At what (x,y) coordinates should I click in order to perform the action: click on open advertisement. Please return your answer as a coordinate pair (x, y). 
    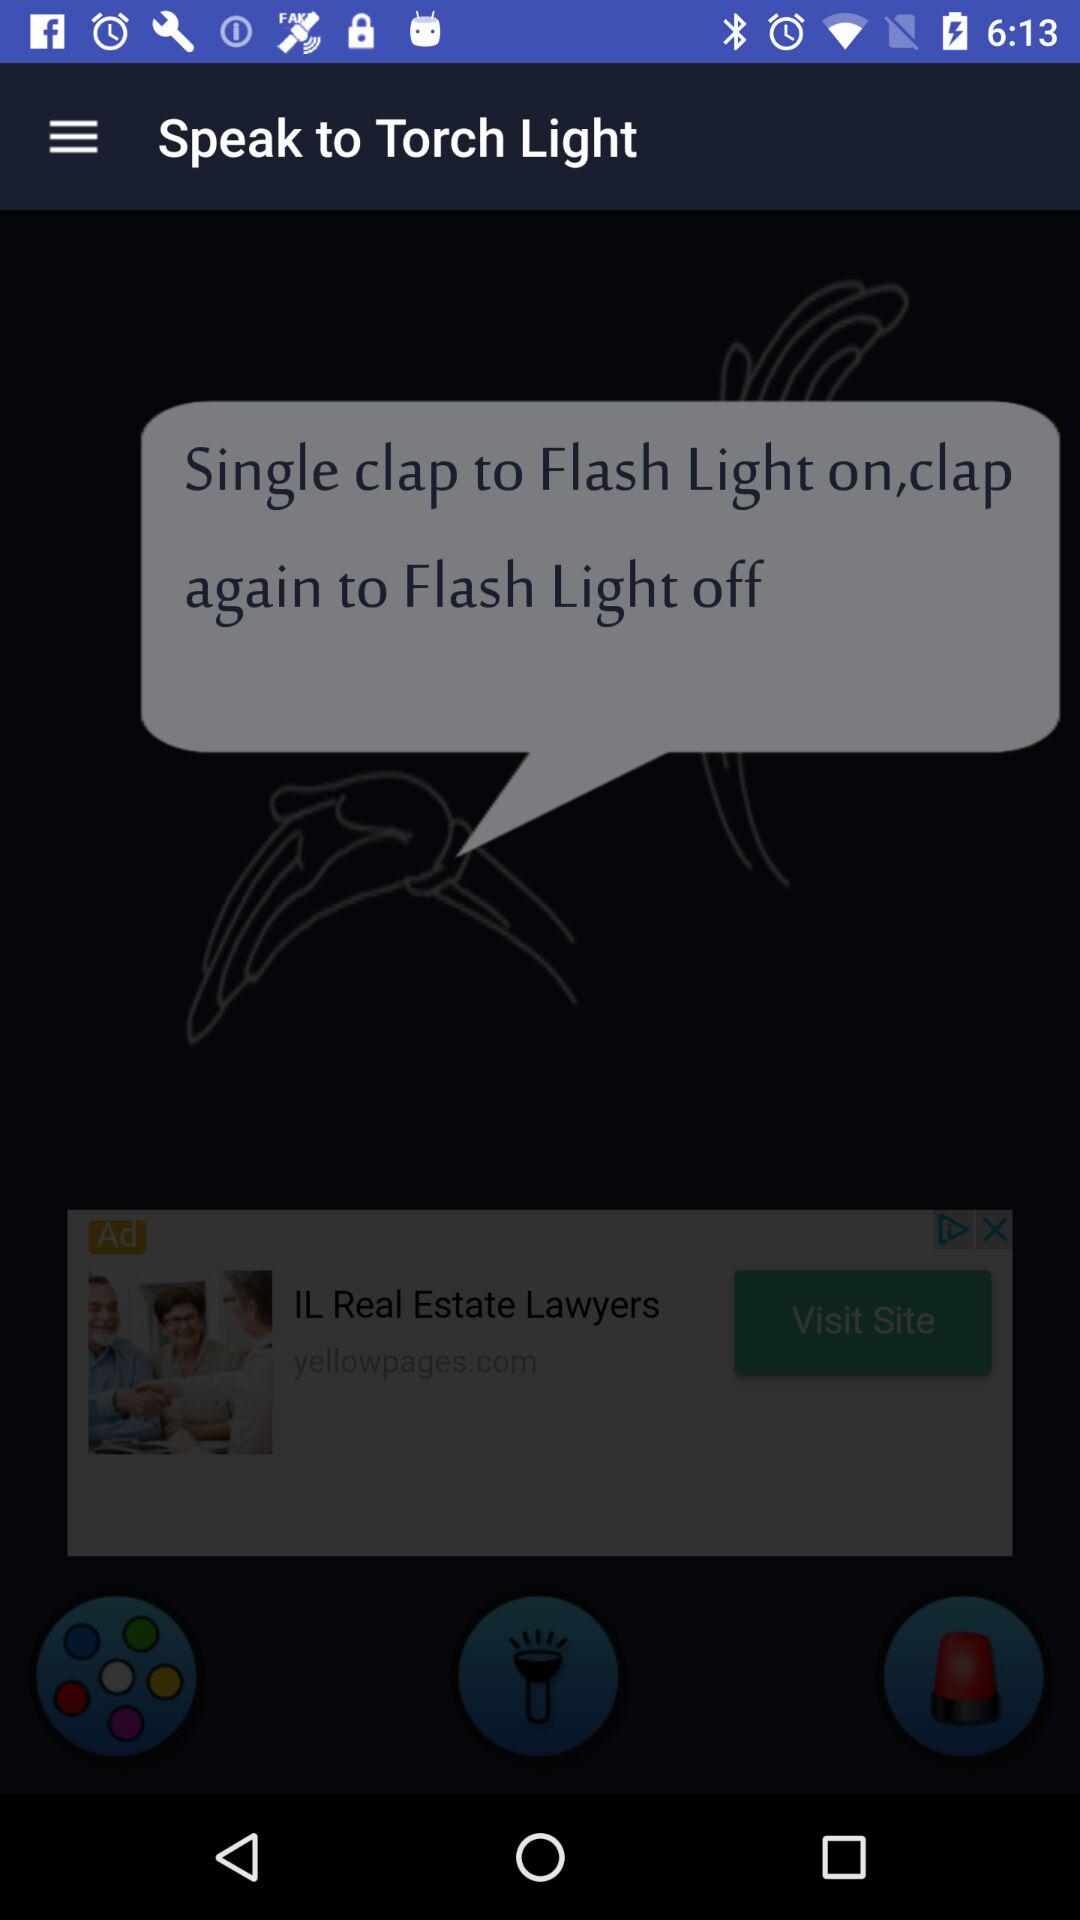
    Looking at the image, I should click on (540, 1382).